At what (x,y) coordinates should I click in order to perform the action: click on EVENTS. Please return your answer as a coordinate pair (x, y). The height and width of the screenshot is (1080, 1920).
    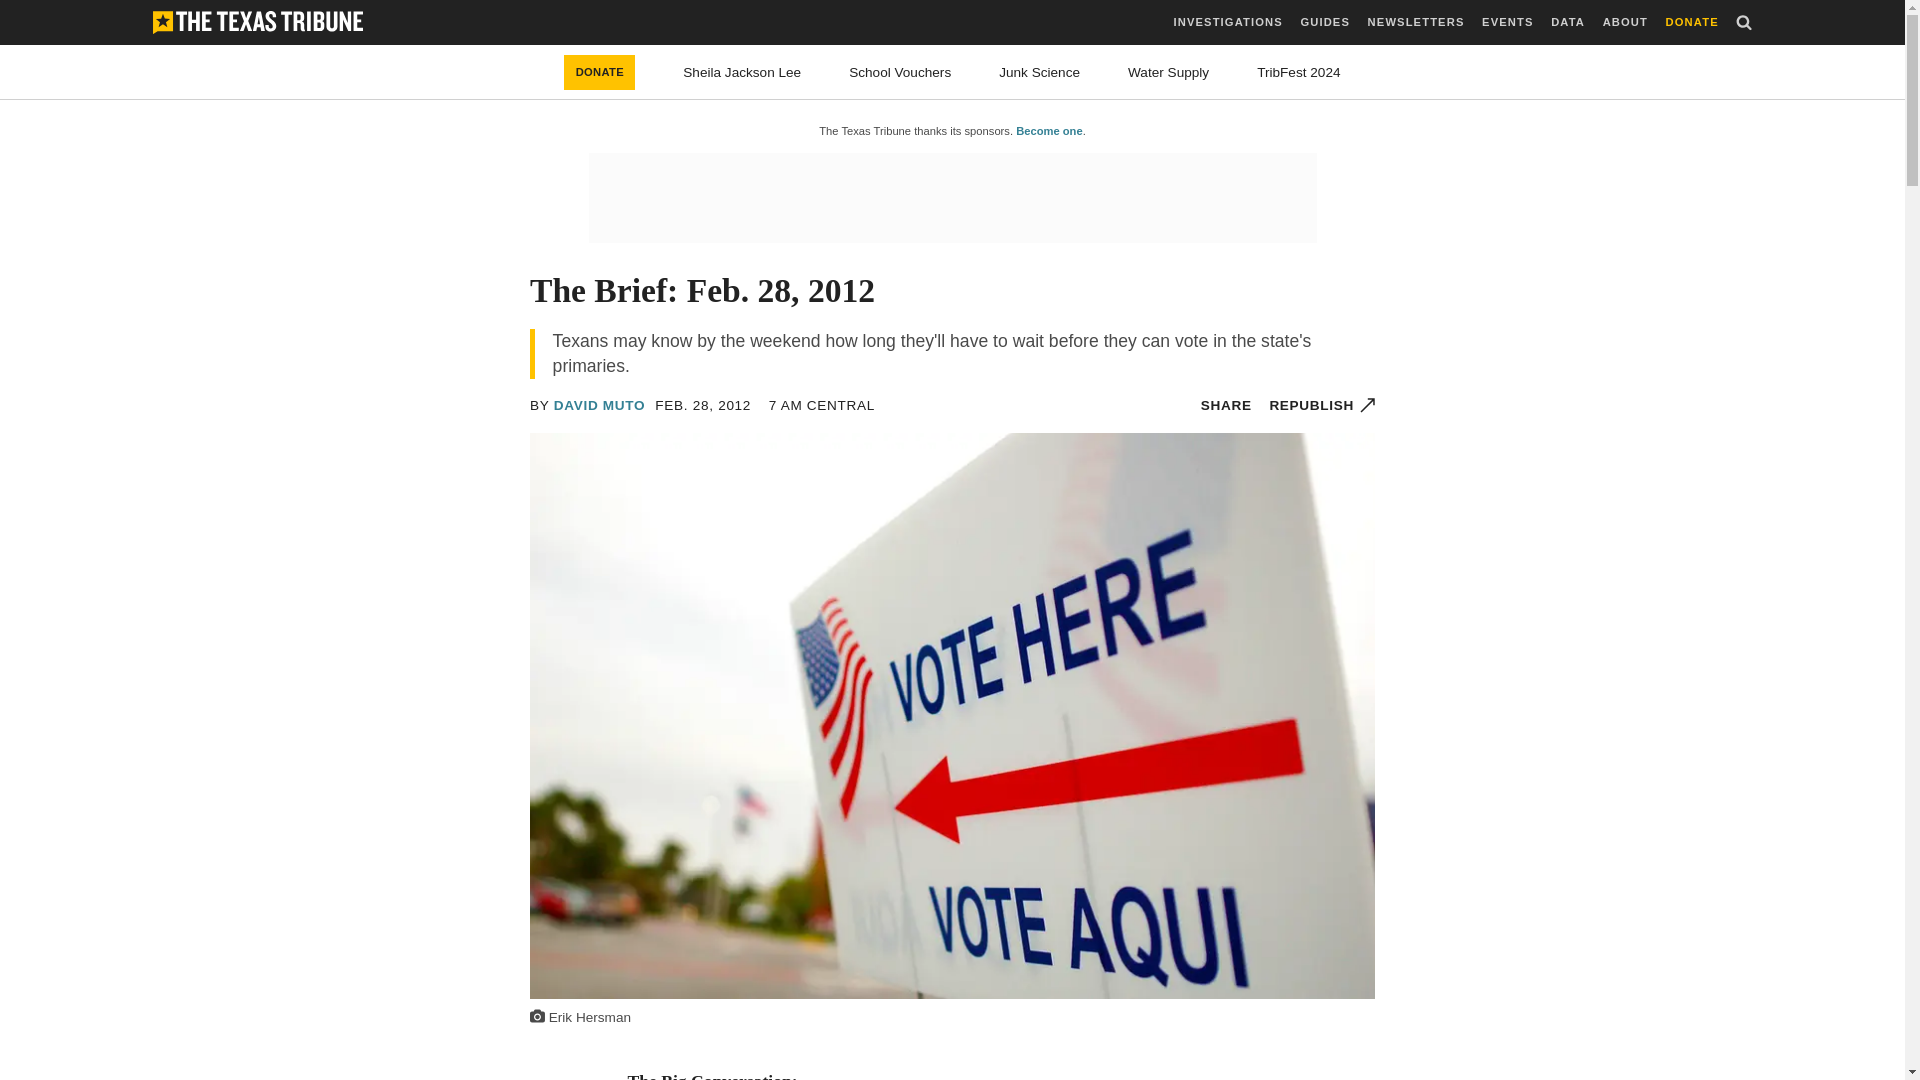
    Looking at the image, I should click on (1507, 22).